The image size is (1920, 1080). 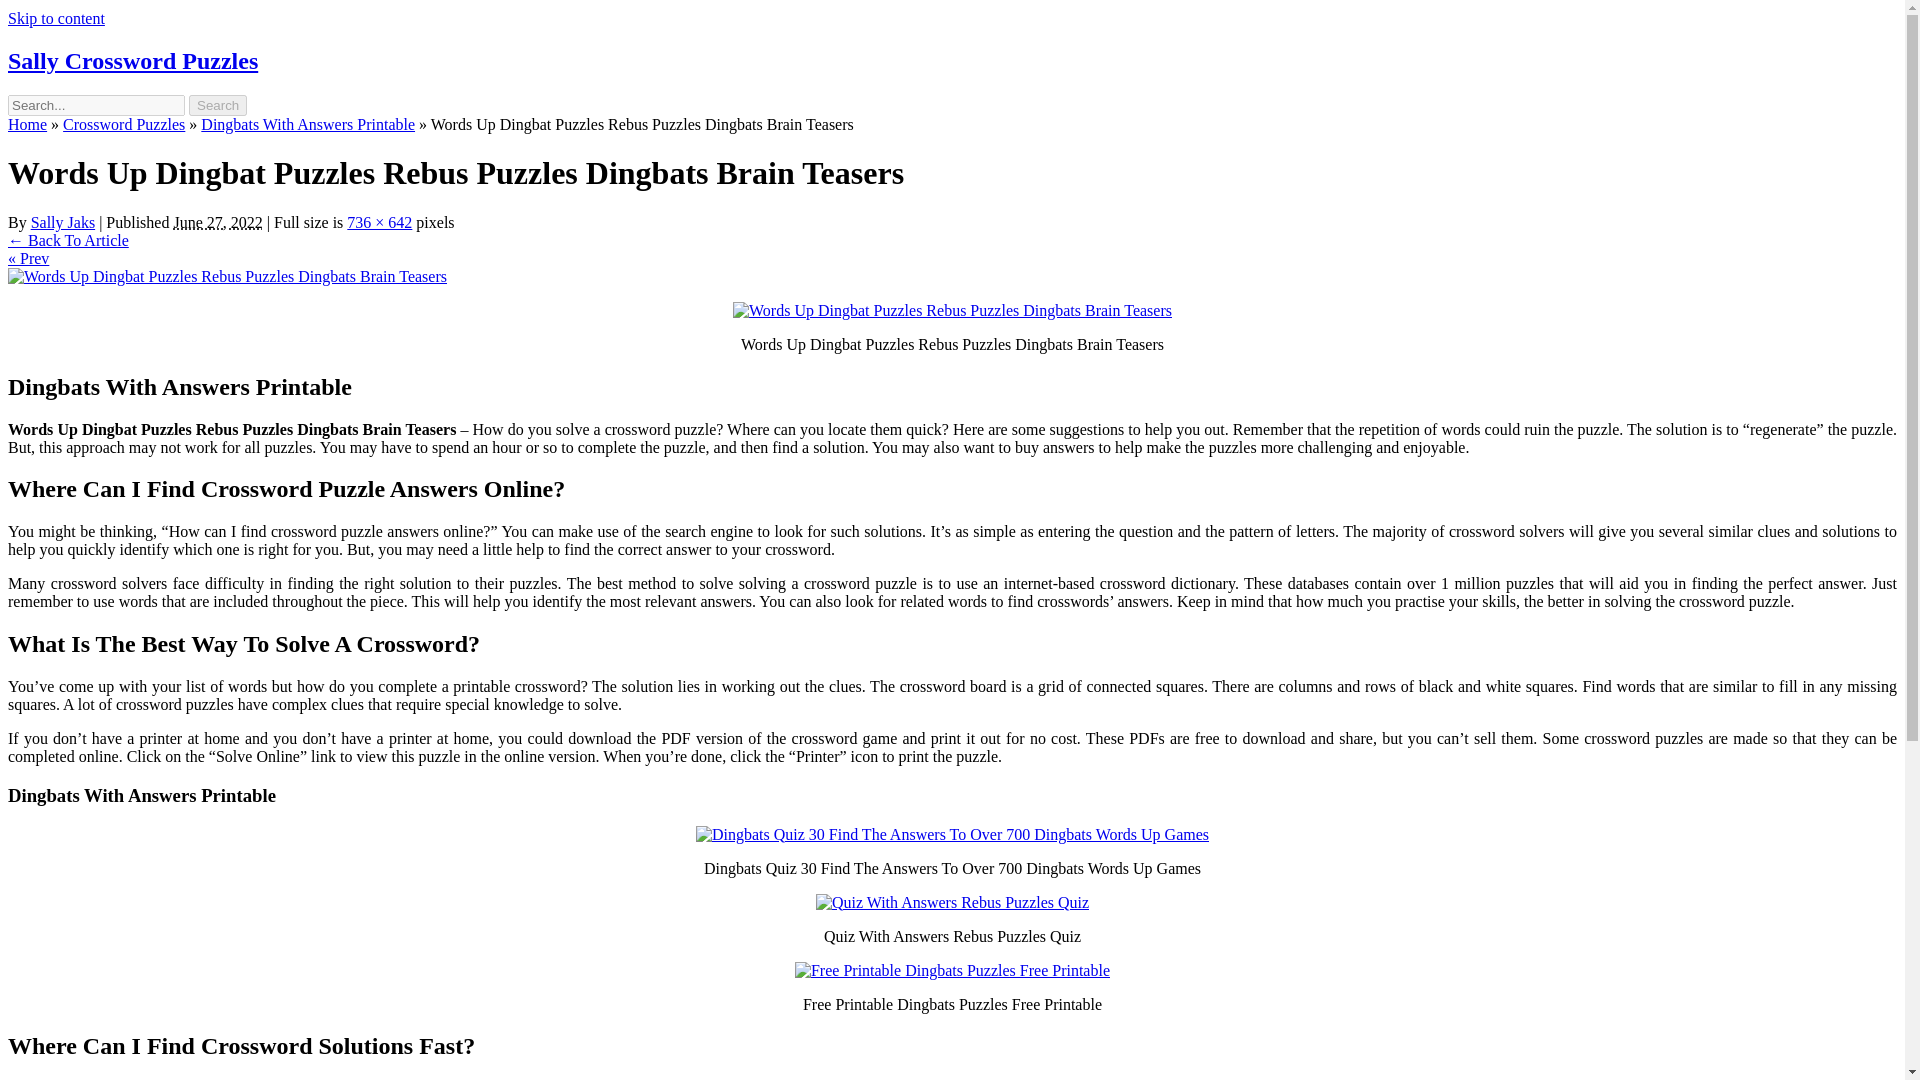 I want to click on Search for:, so click(x=96, y=105).